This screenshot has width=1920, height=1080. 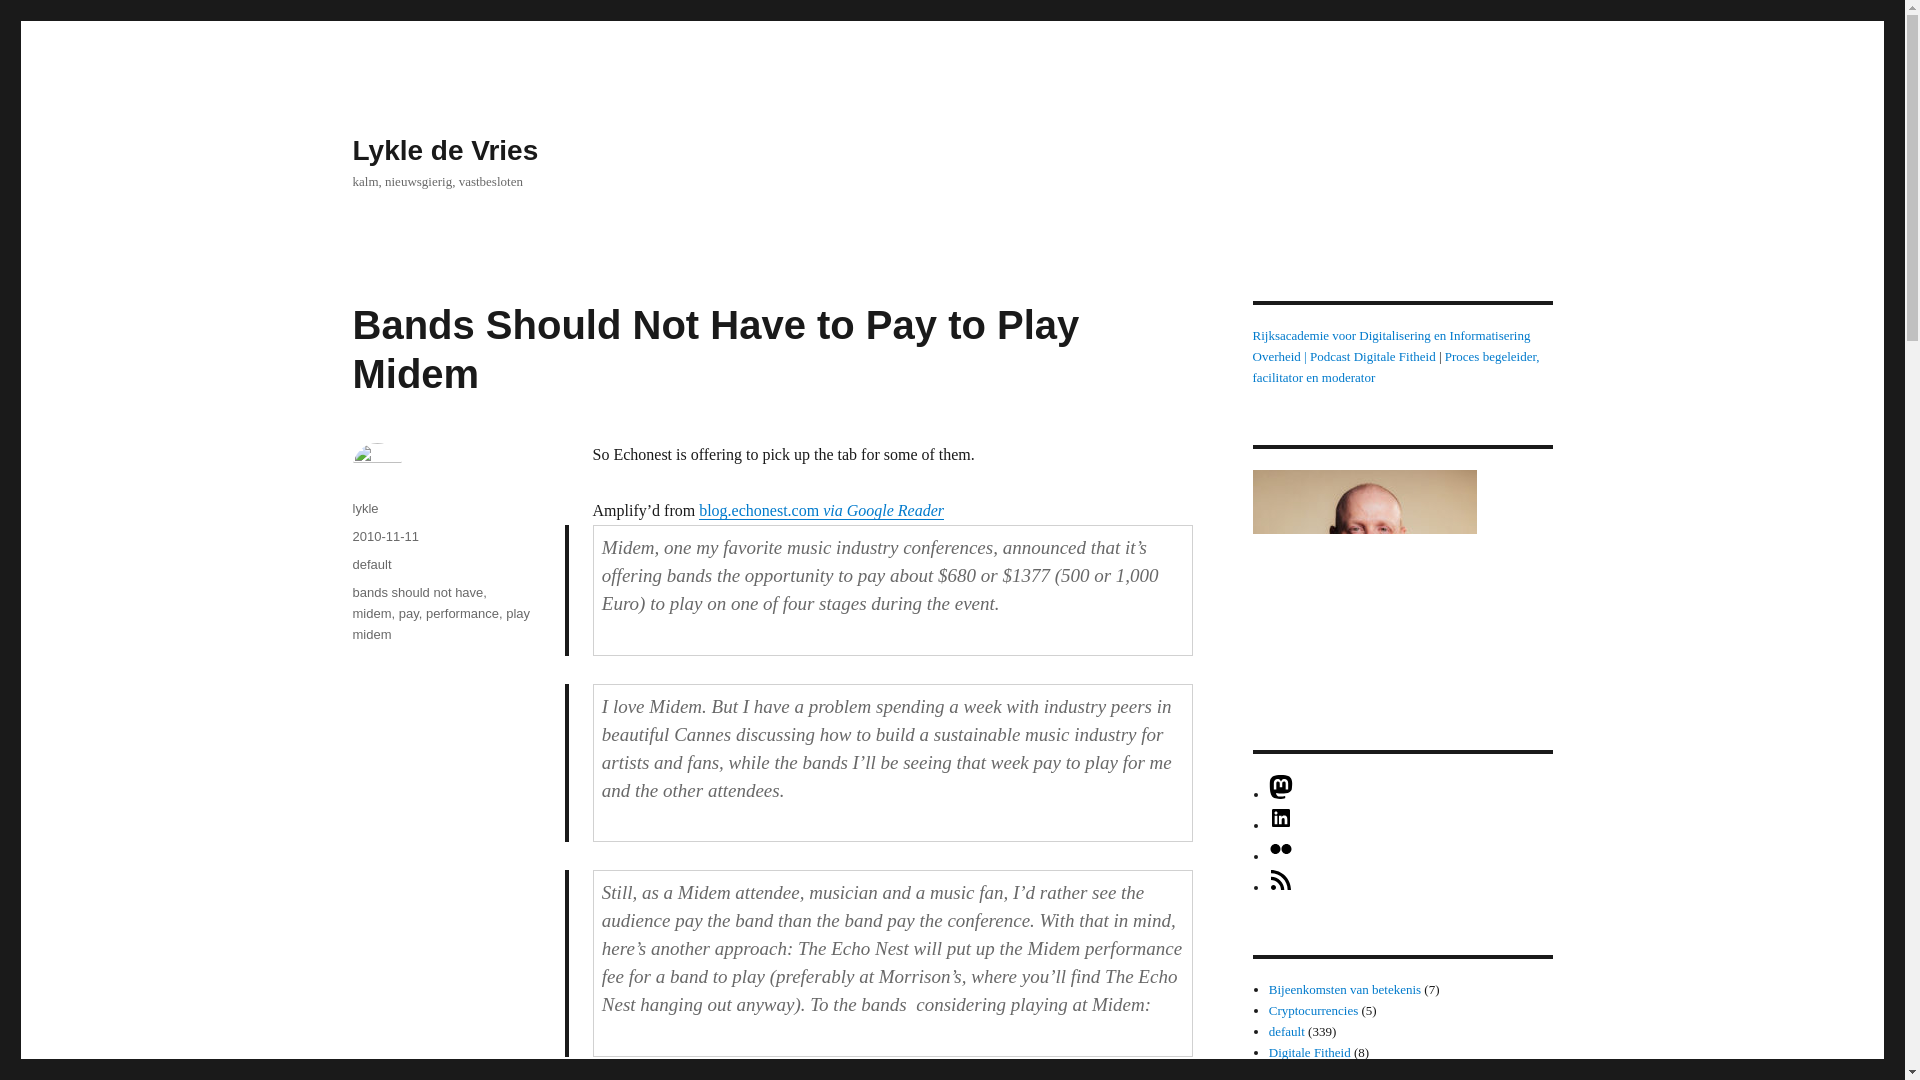 What do you see at coordinates (444, 150) in the screenshot?
I see `Lykle de Vries` at bounding box center [444, 150].